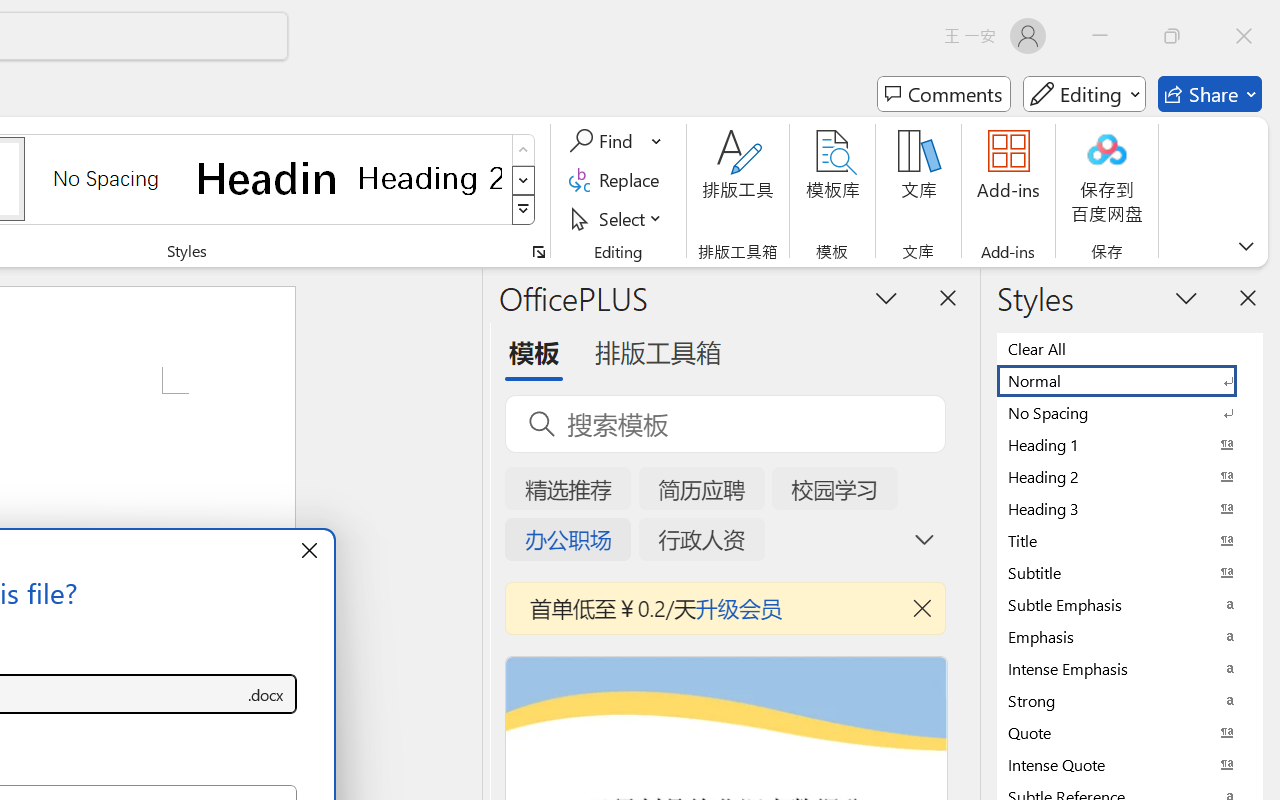  I want to click on Save as type, so click(266, 694).